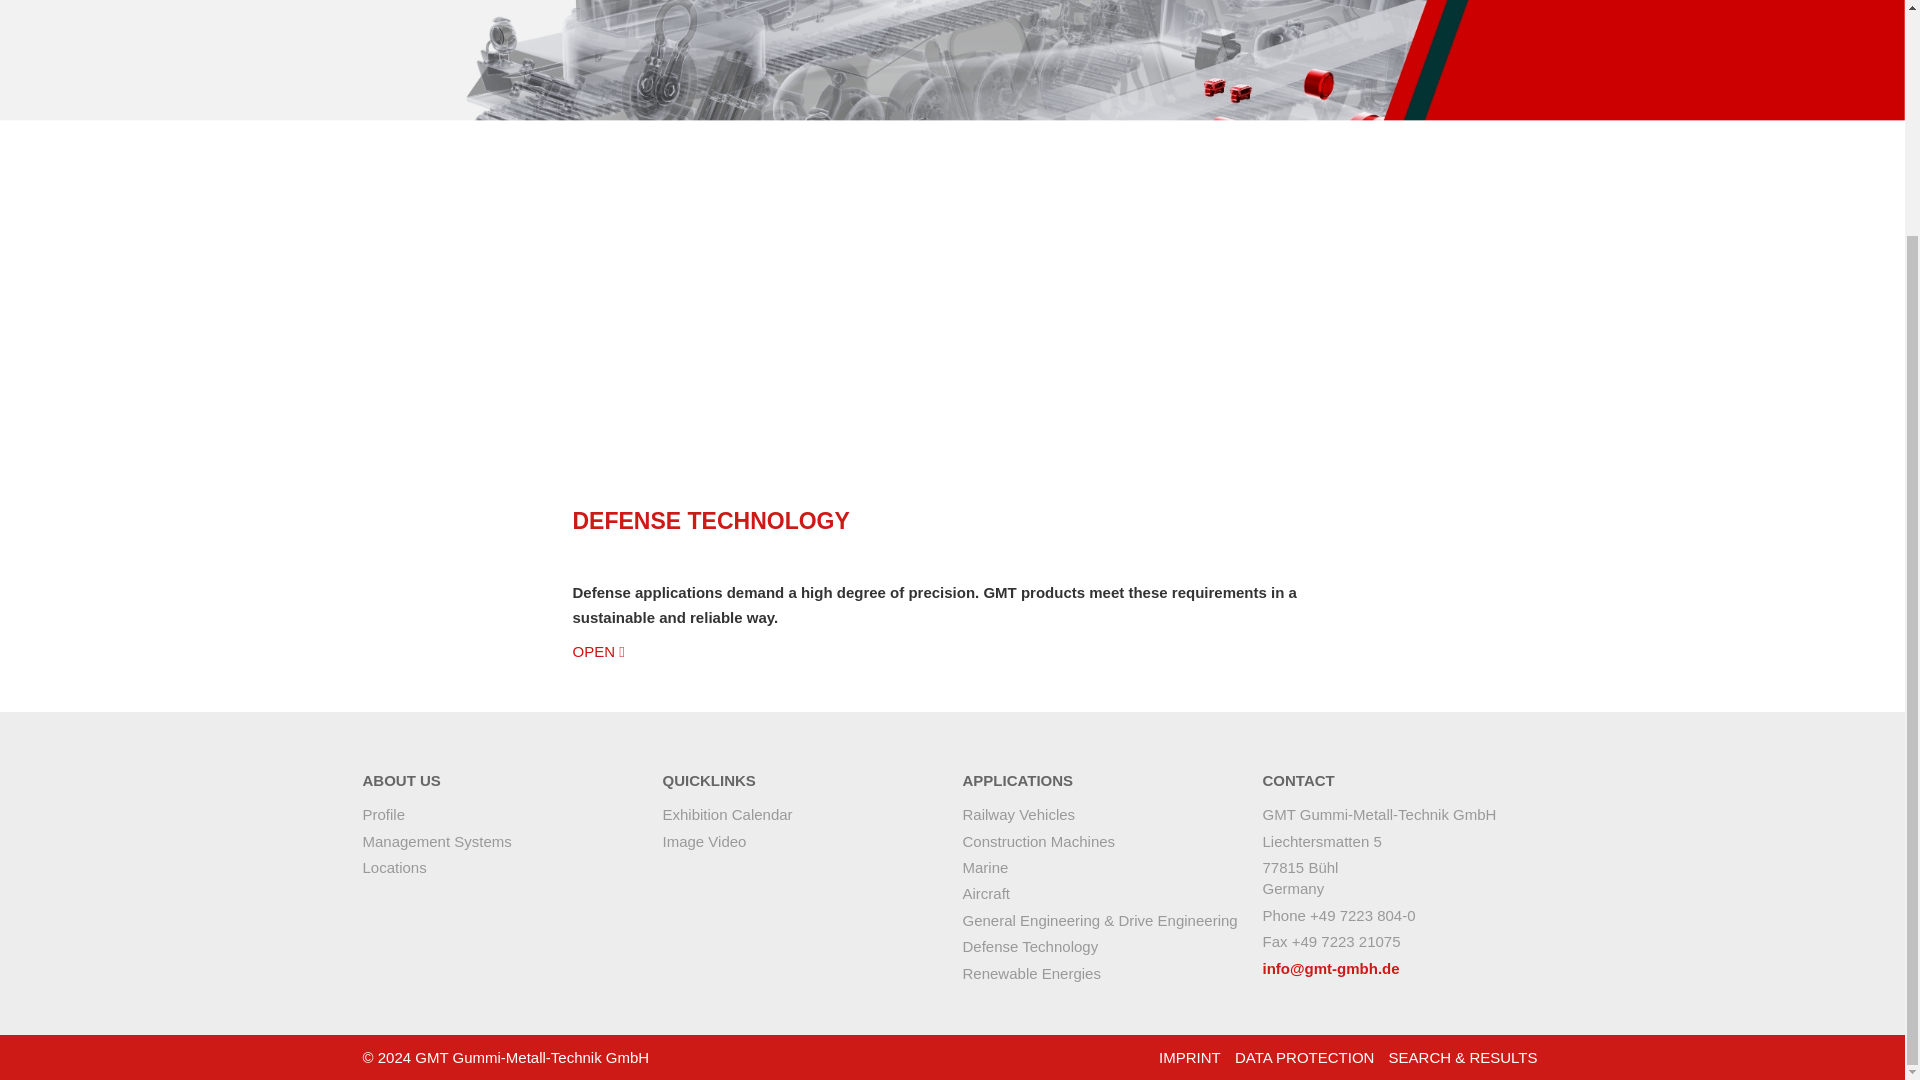 This screenshot has height=1080, width=1920. I want to click on Renewable Energies, so click(1030, 974).